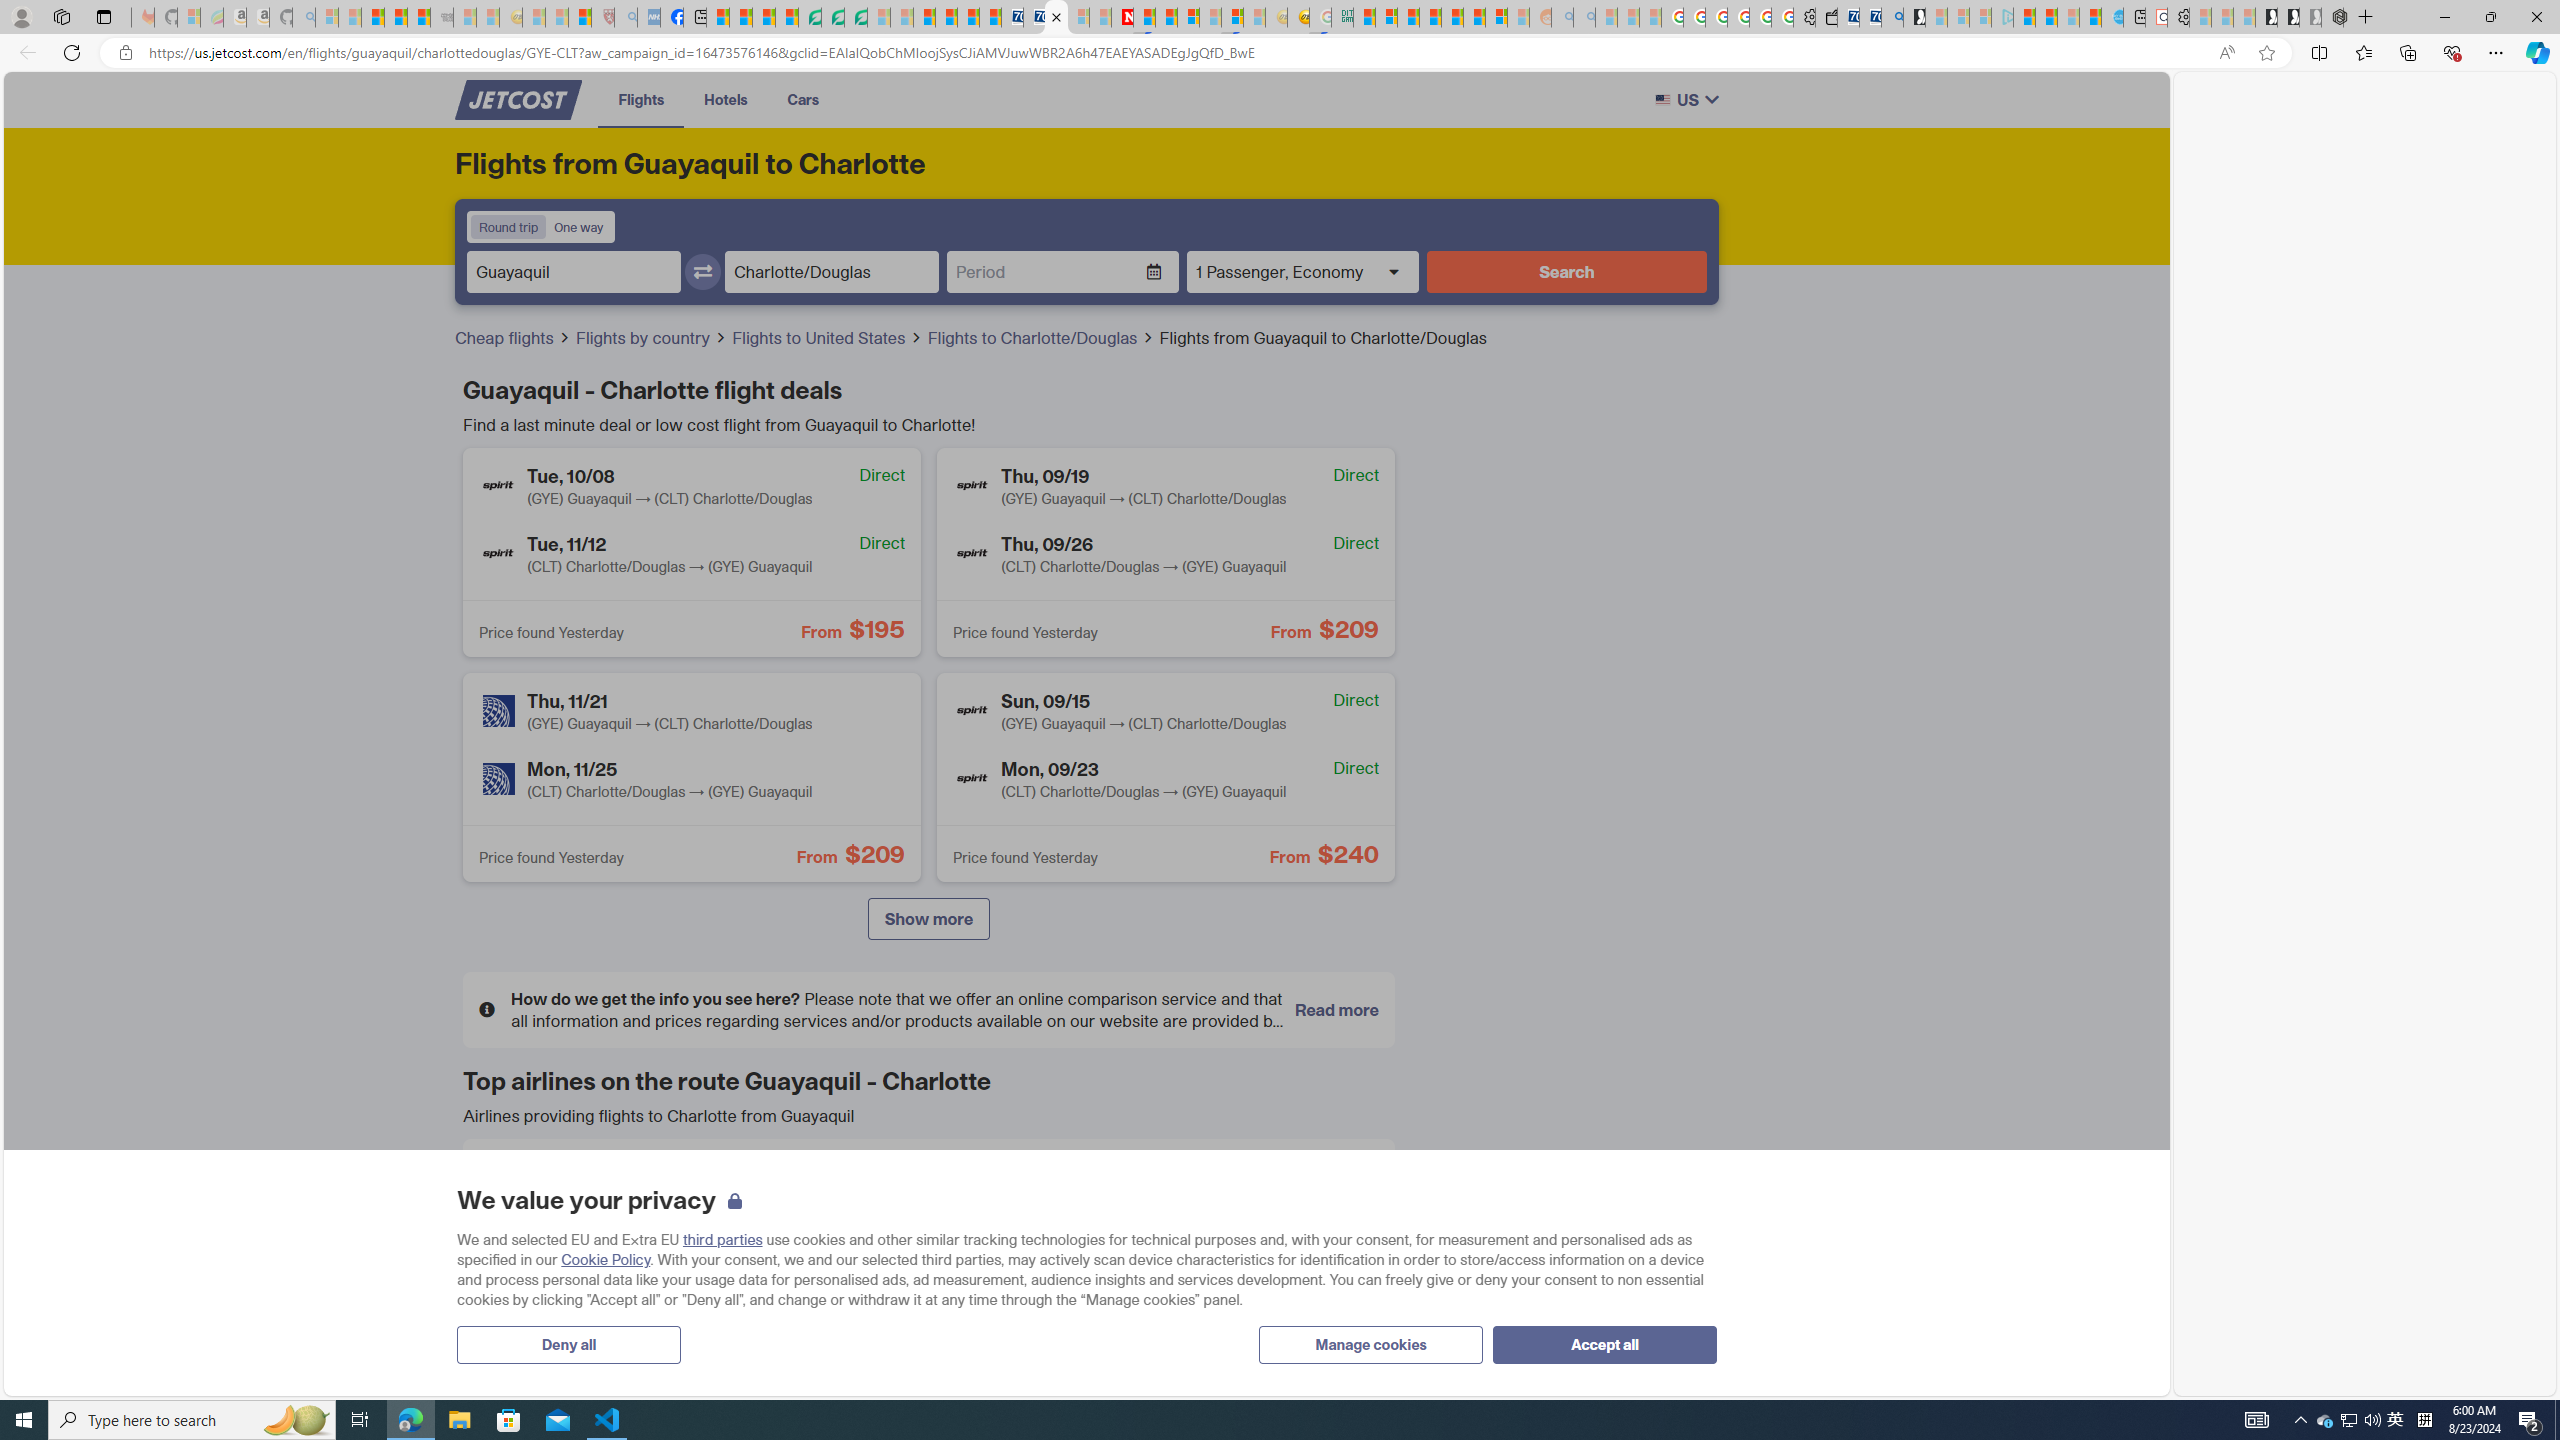  I want to click on Home | Sky Blue Bikes - Sky Blue Bikes, so click(2113, 17).